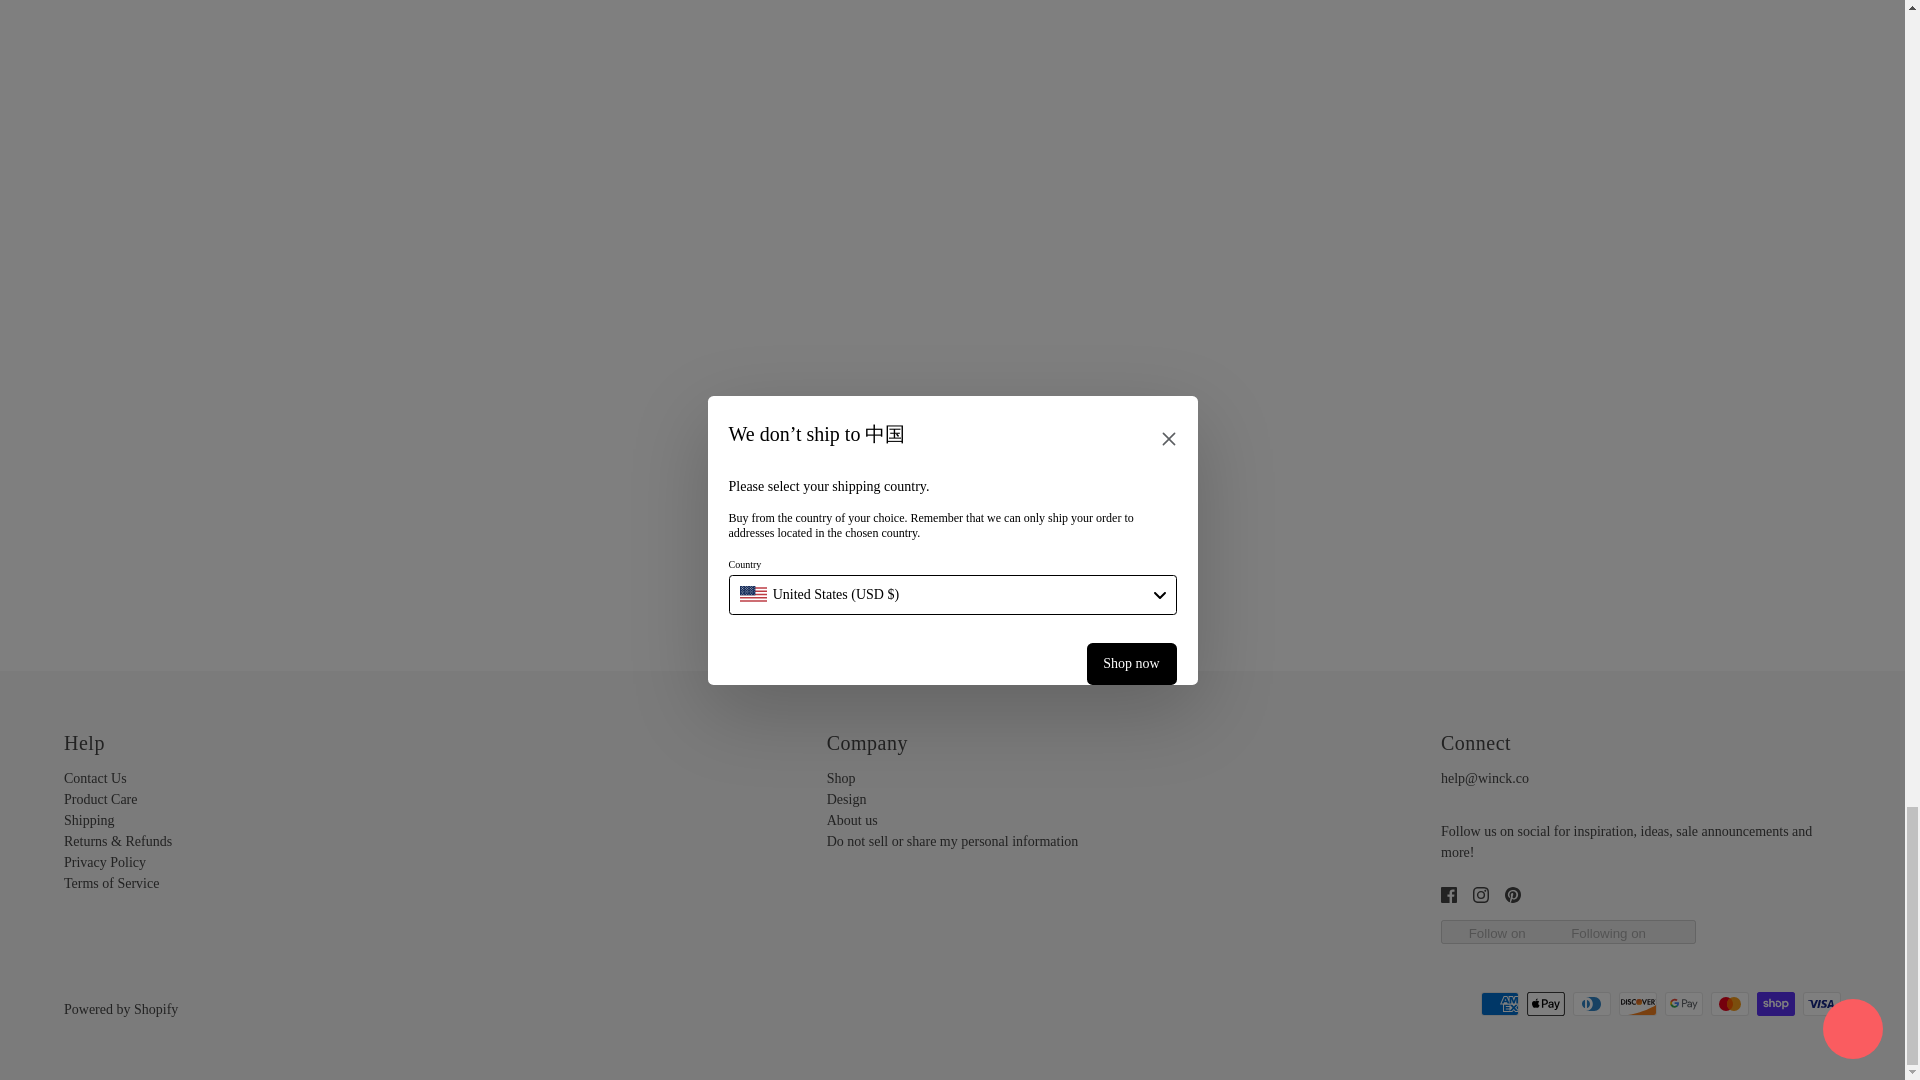 The image size is (1920, 1080). Describe the element at coordinates (111, 883) in the screenshot. I see `Terms of Service` at that location.